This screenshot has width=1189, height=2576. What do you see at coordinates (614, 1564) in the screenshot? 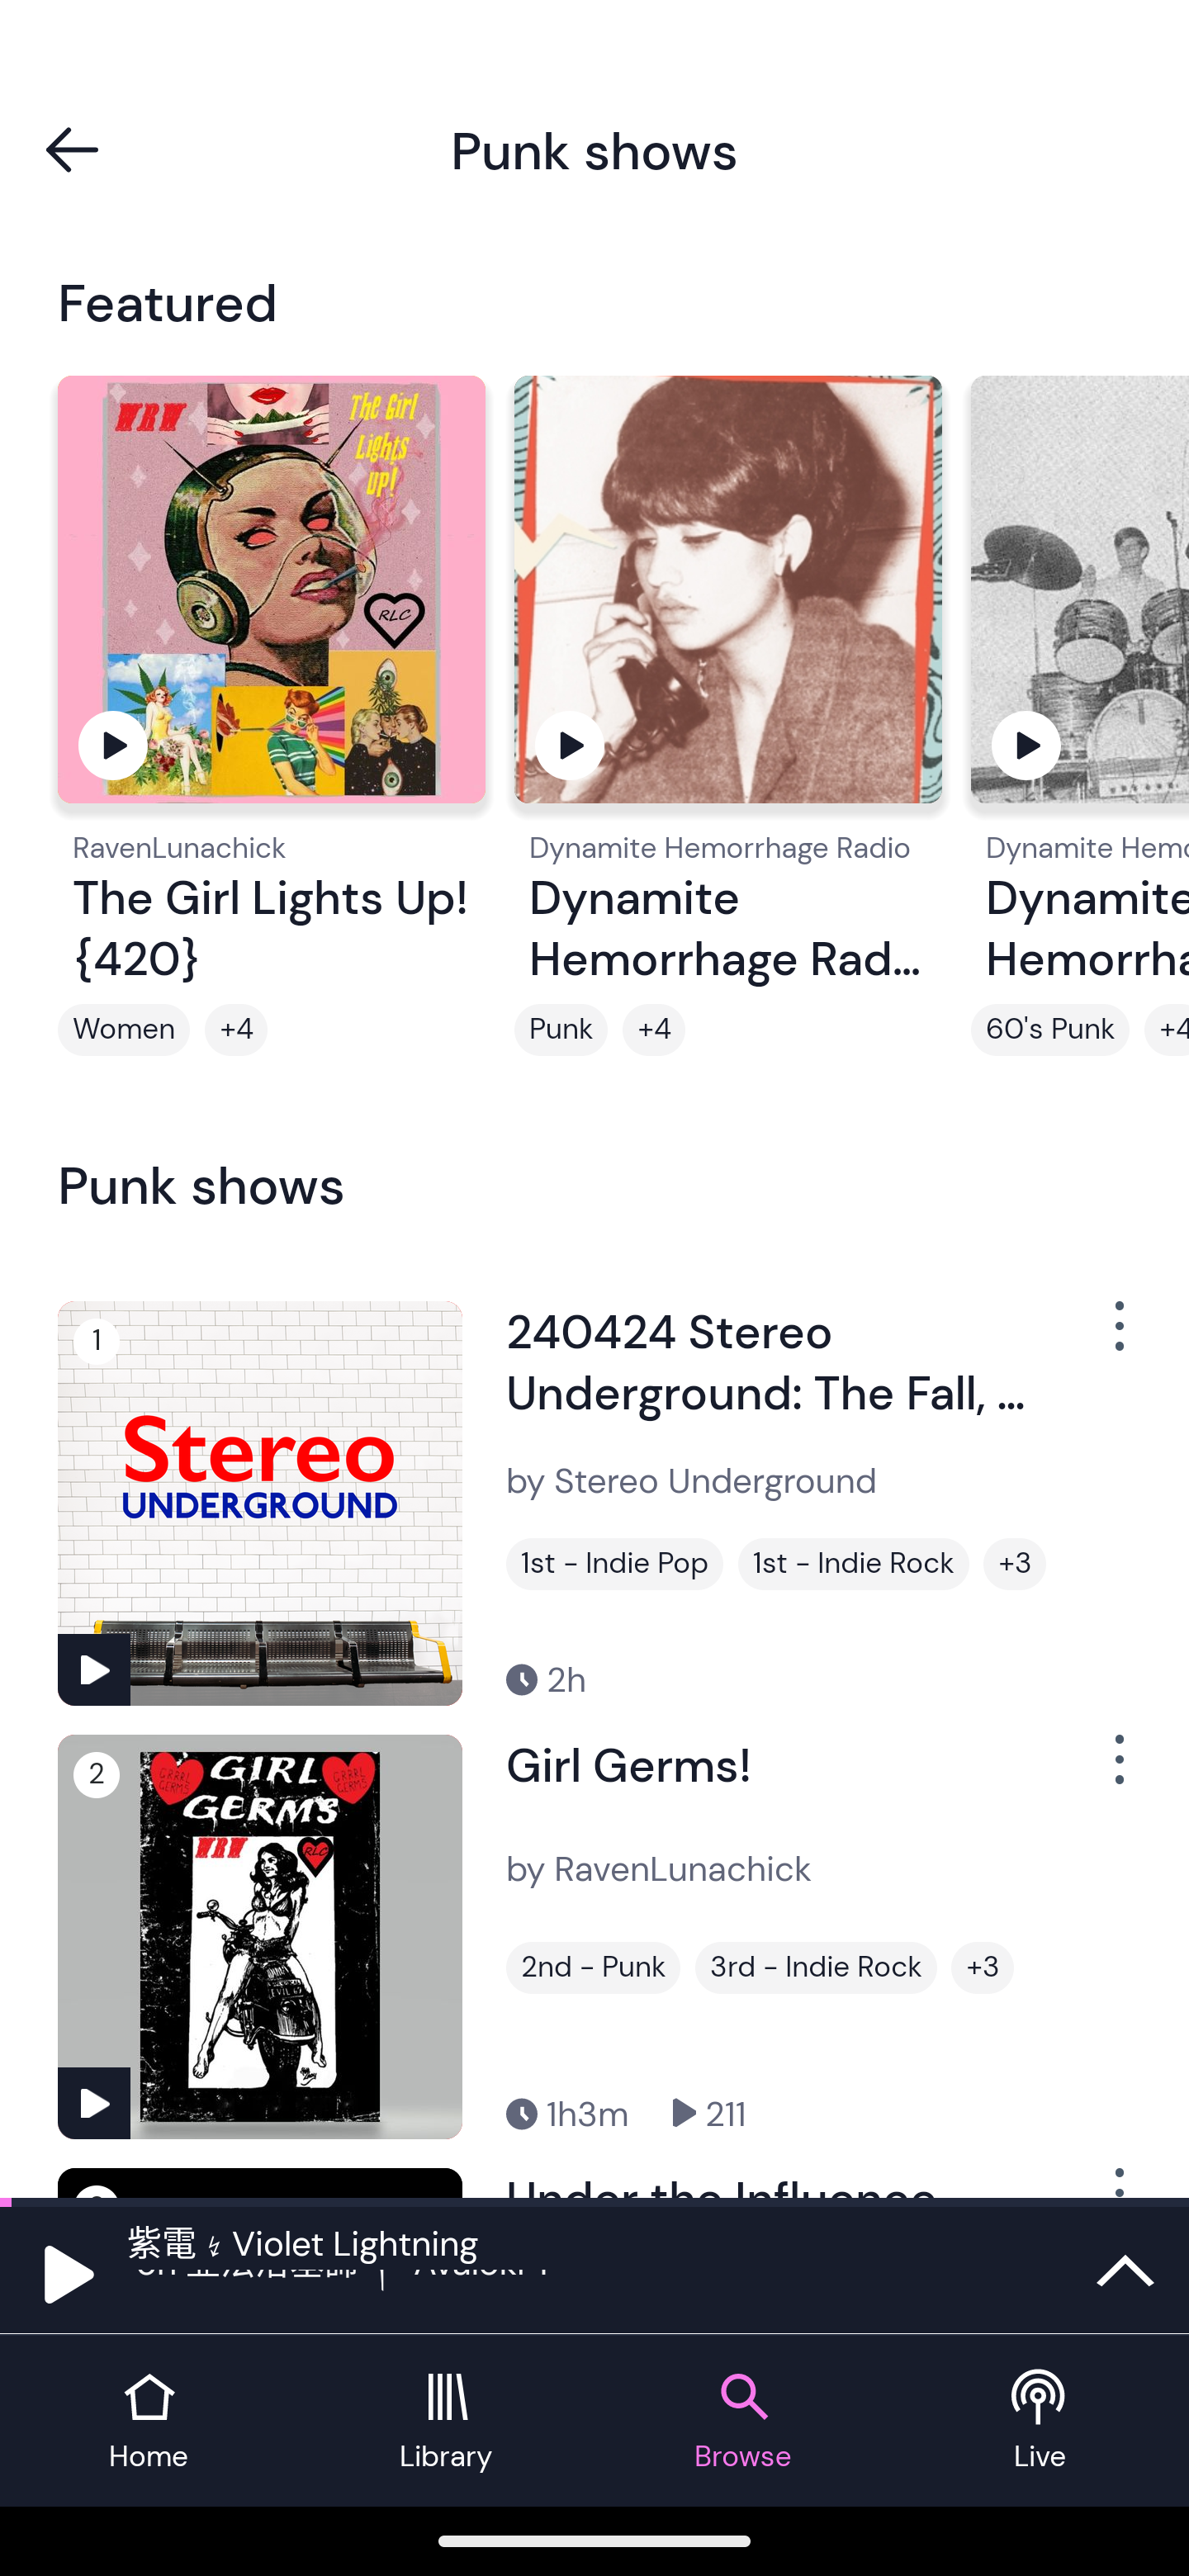
I see `1st - Indie Pop` at bounding box center [614, 1564].